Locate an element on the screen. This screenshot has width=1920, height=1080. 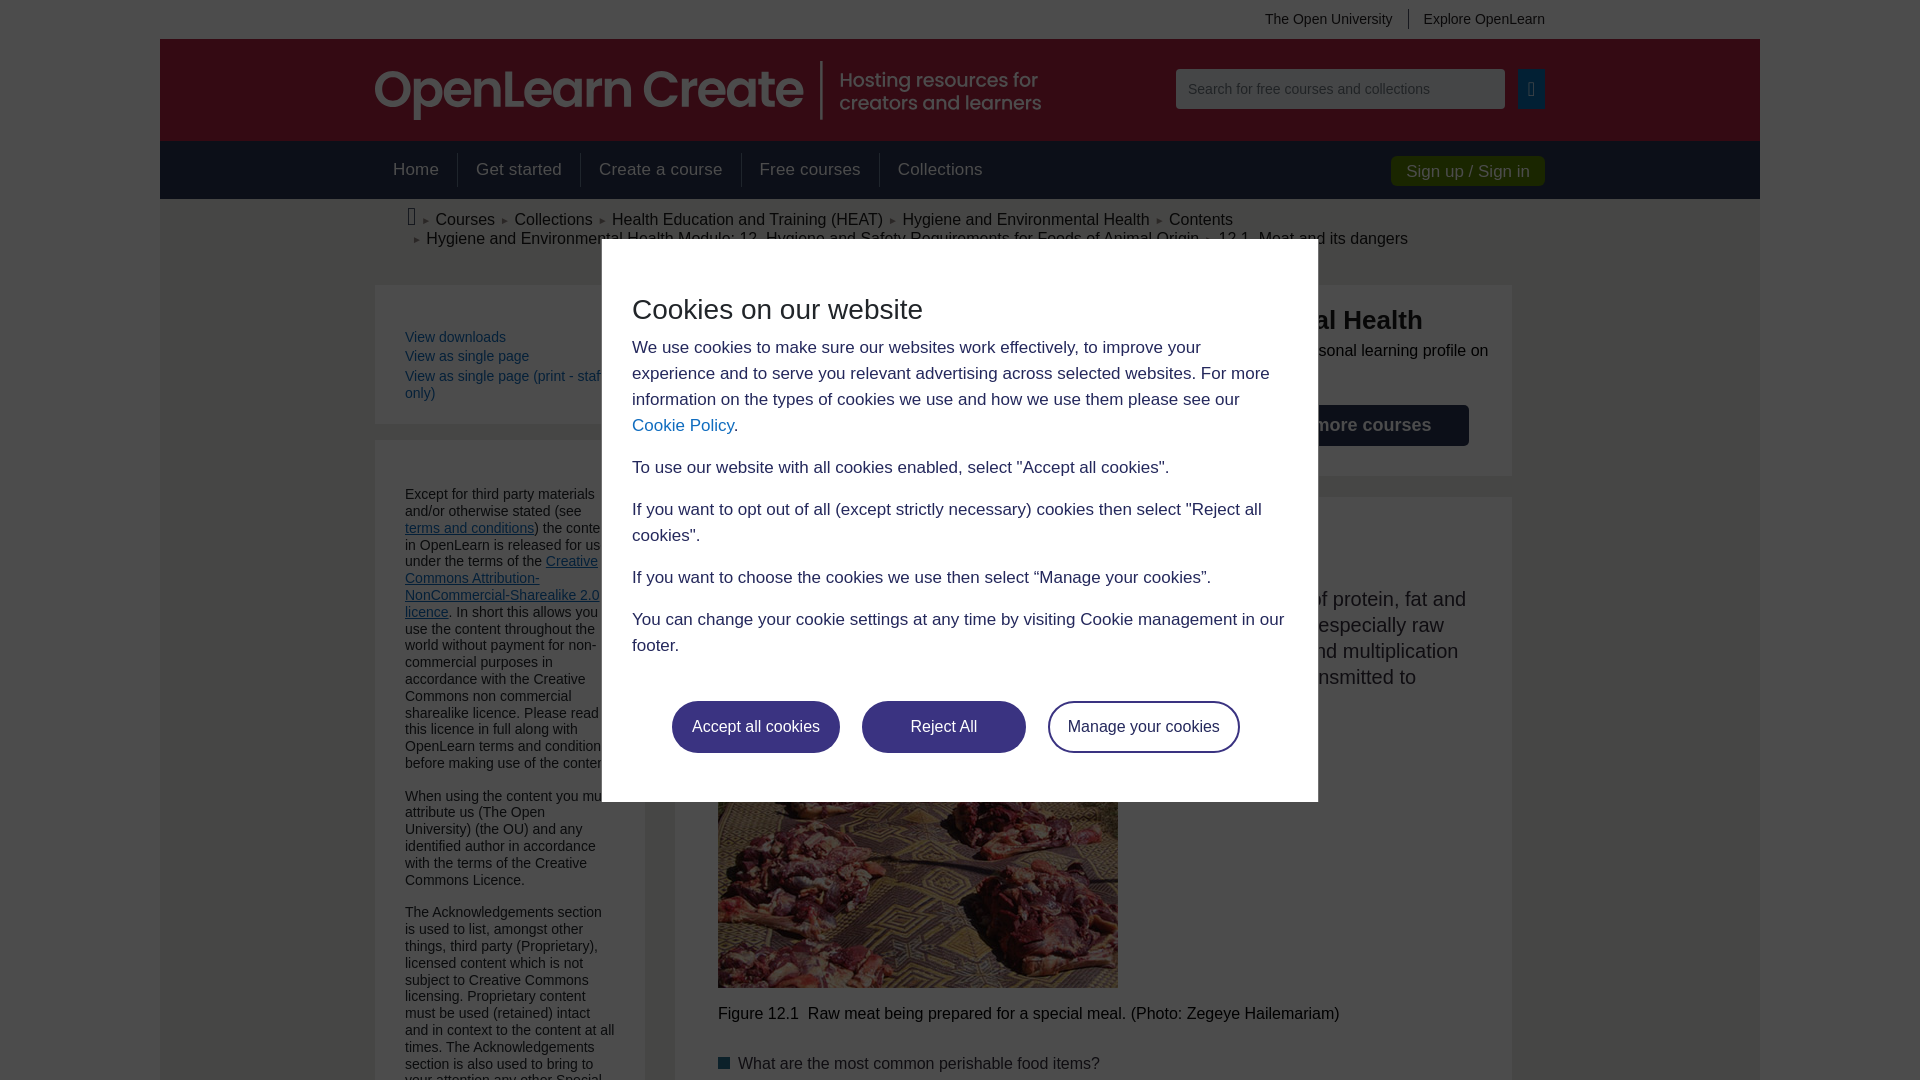
Create a course is located at coordinates (660, 170).